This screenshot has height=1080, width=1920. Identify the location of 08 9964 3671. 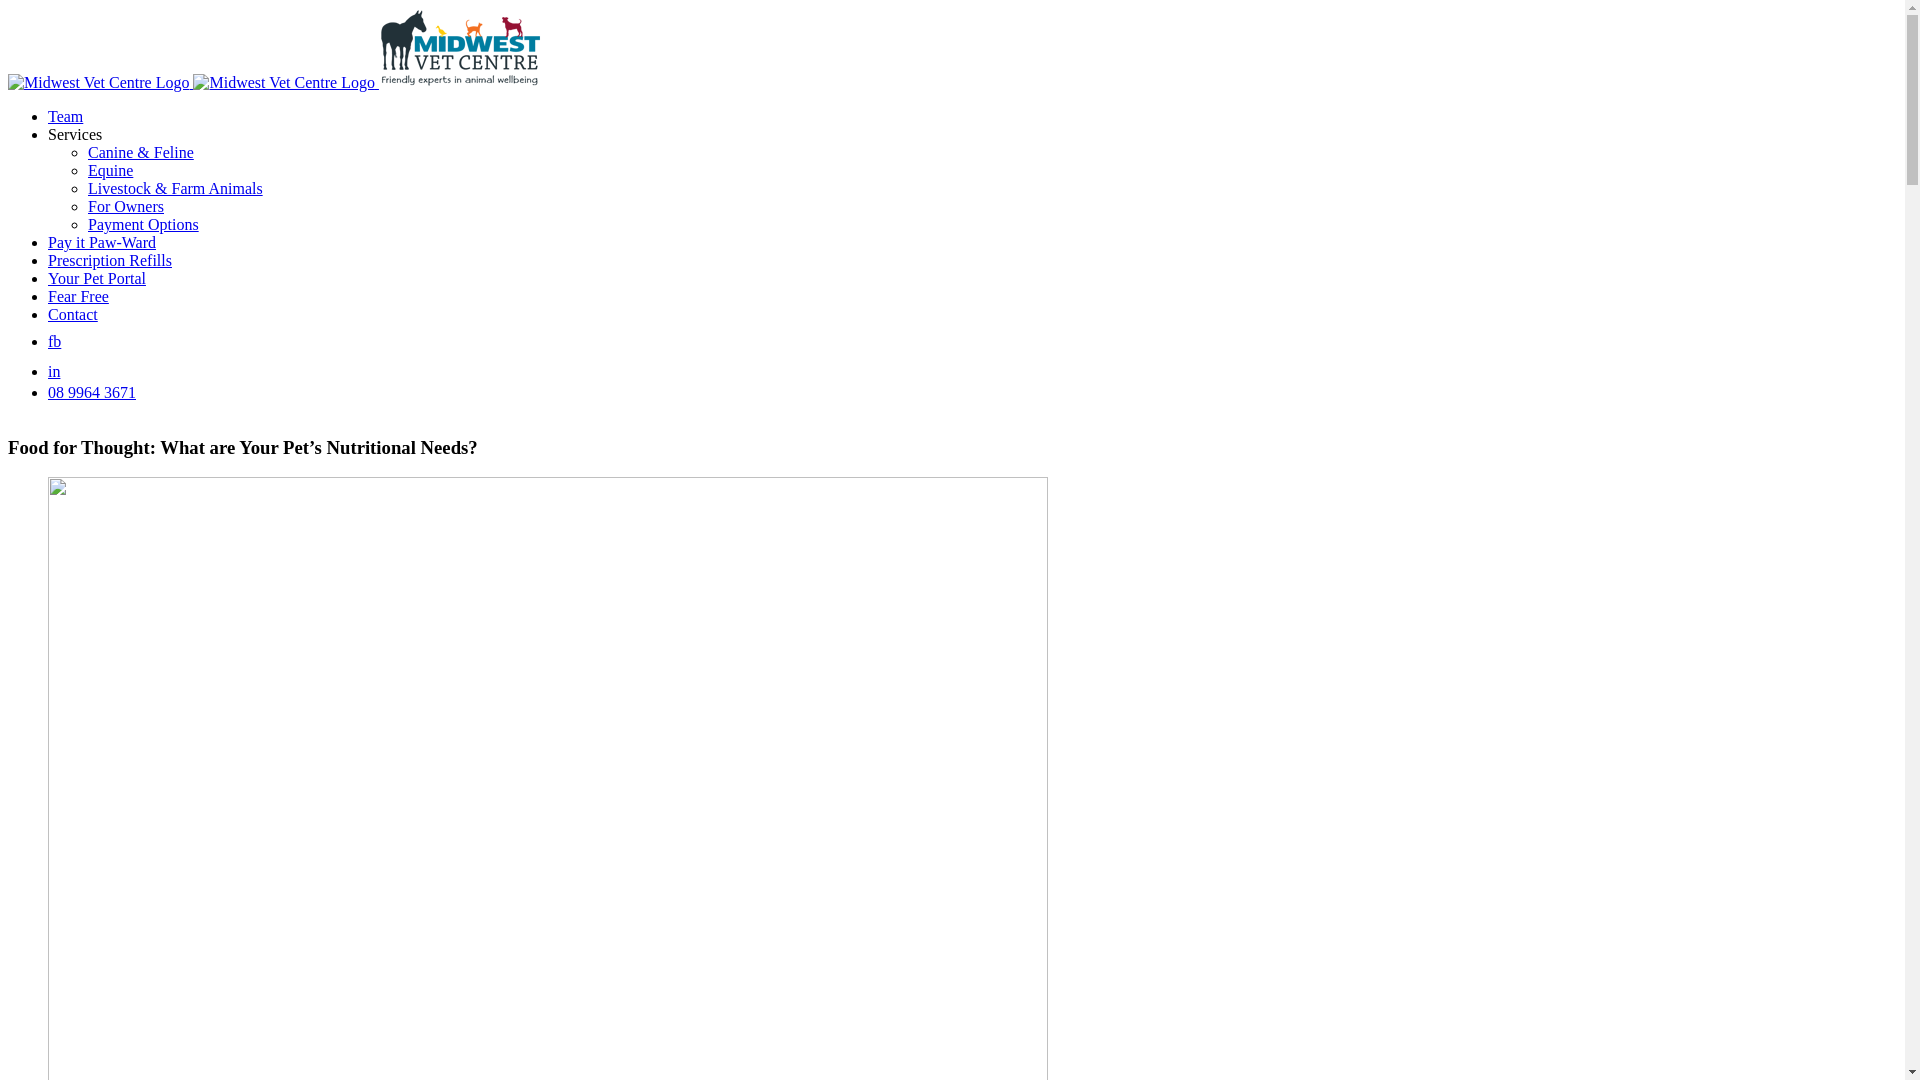
(92, 392).